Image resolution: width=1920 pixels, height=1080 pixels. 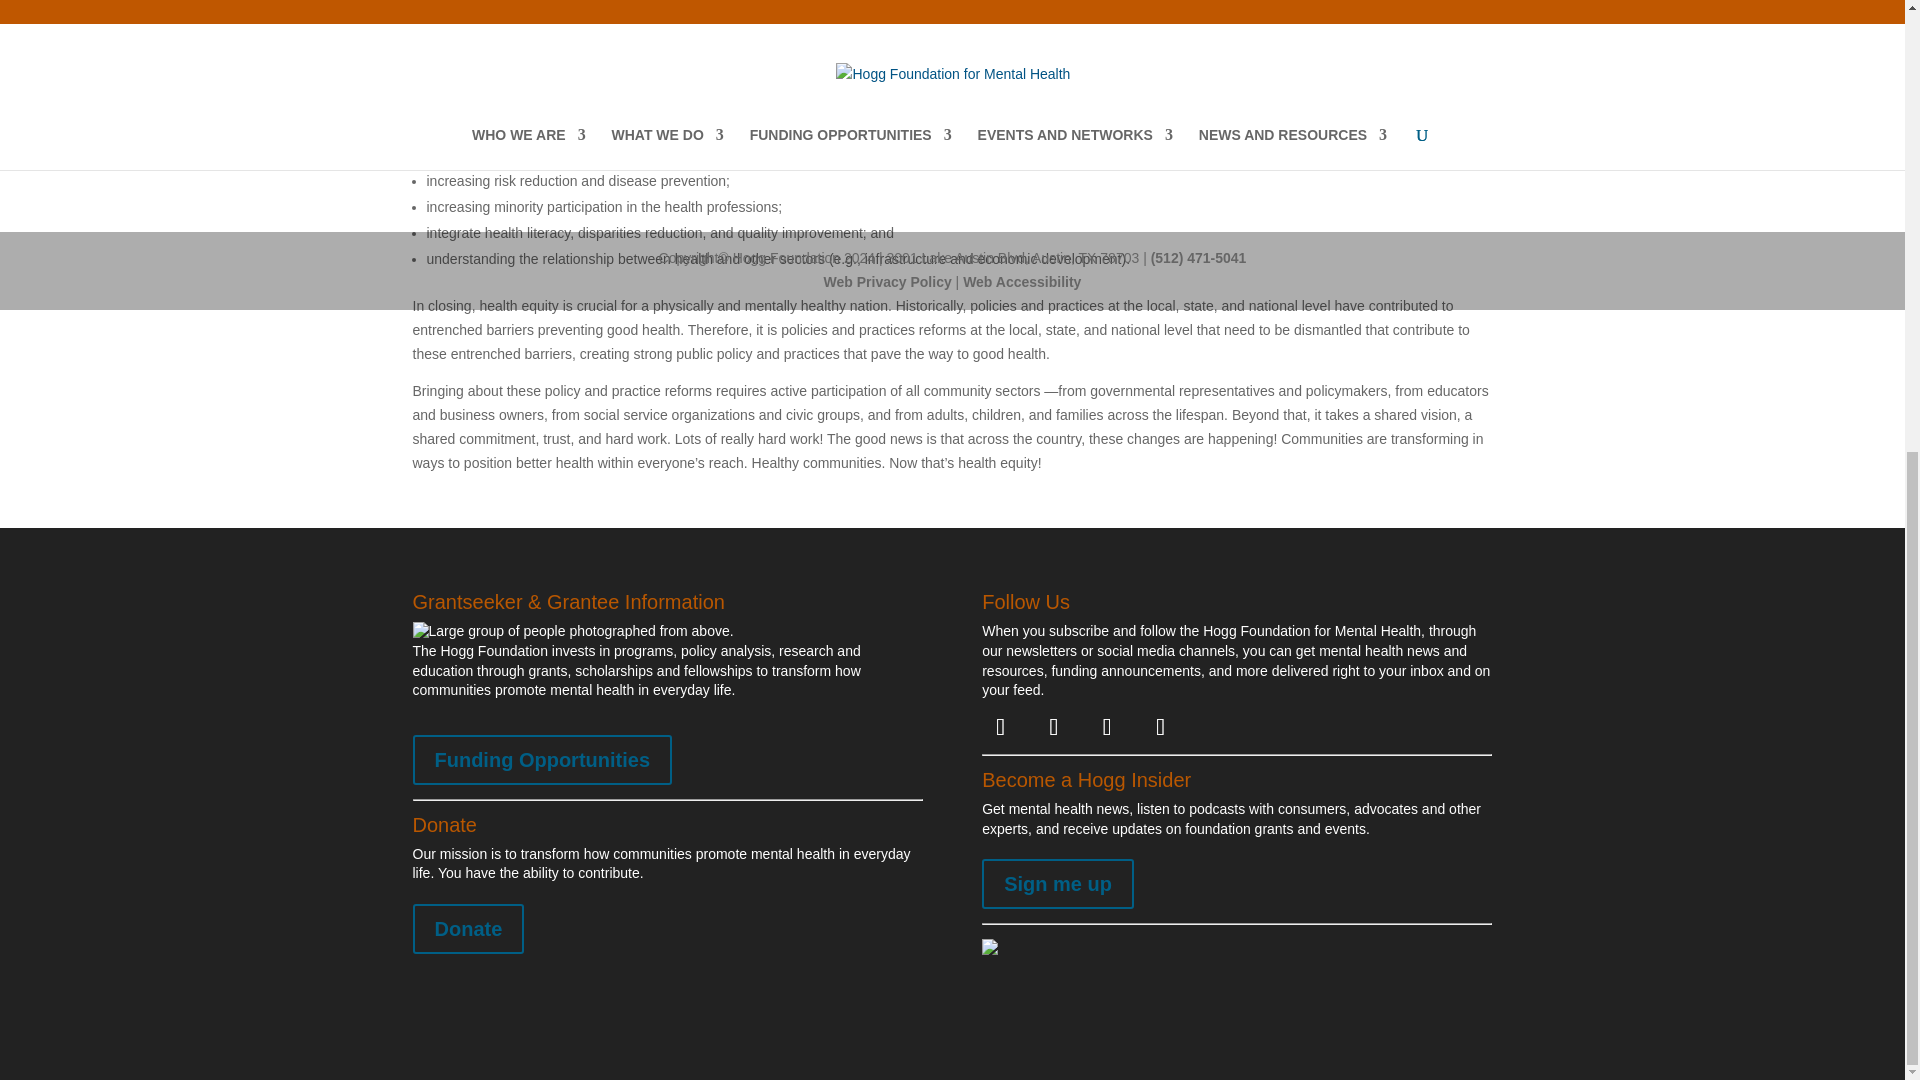 I want to click on Funding Opportunities, so click(x=542, y=760).